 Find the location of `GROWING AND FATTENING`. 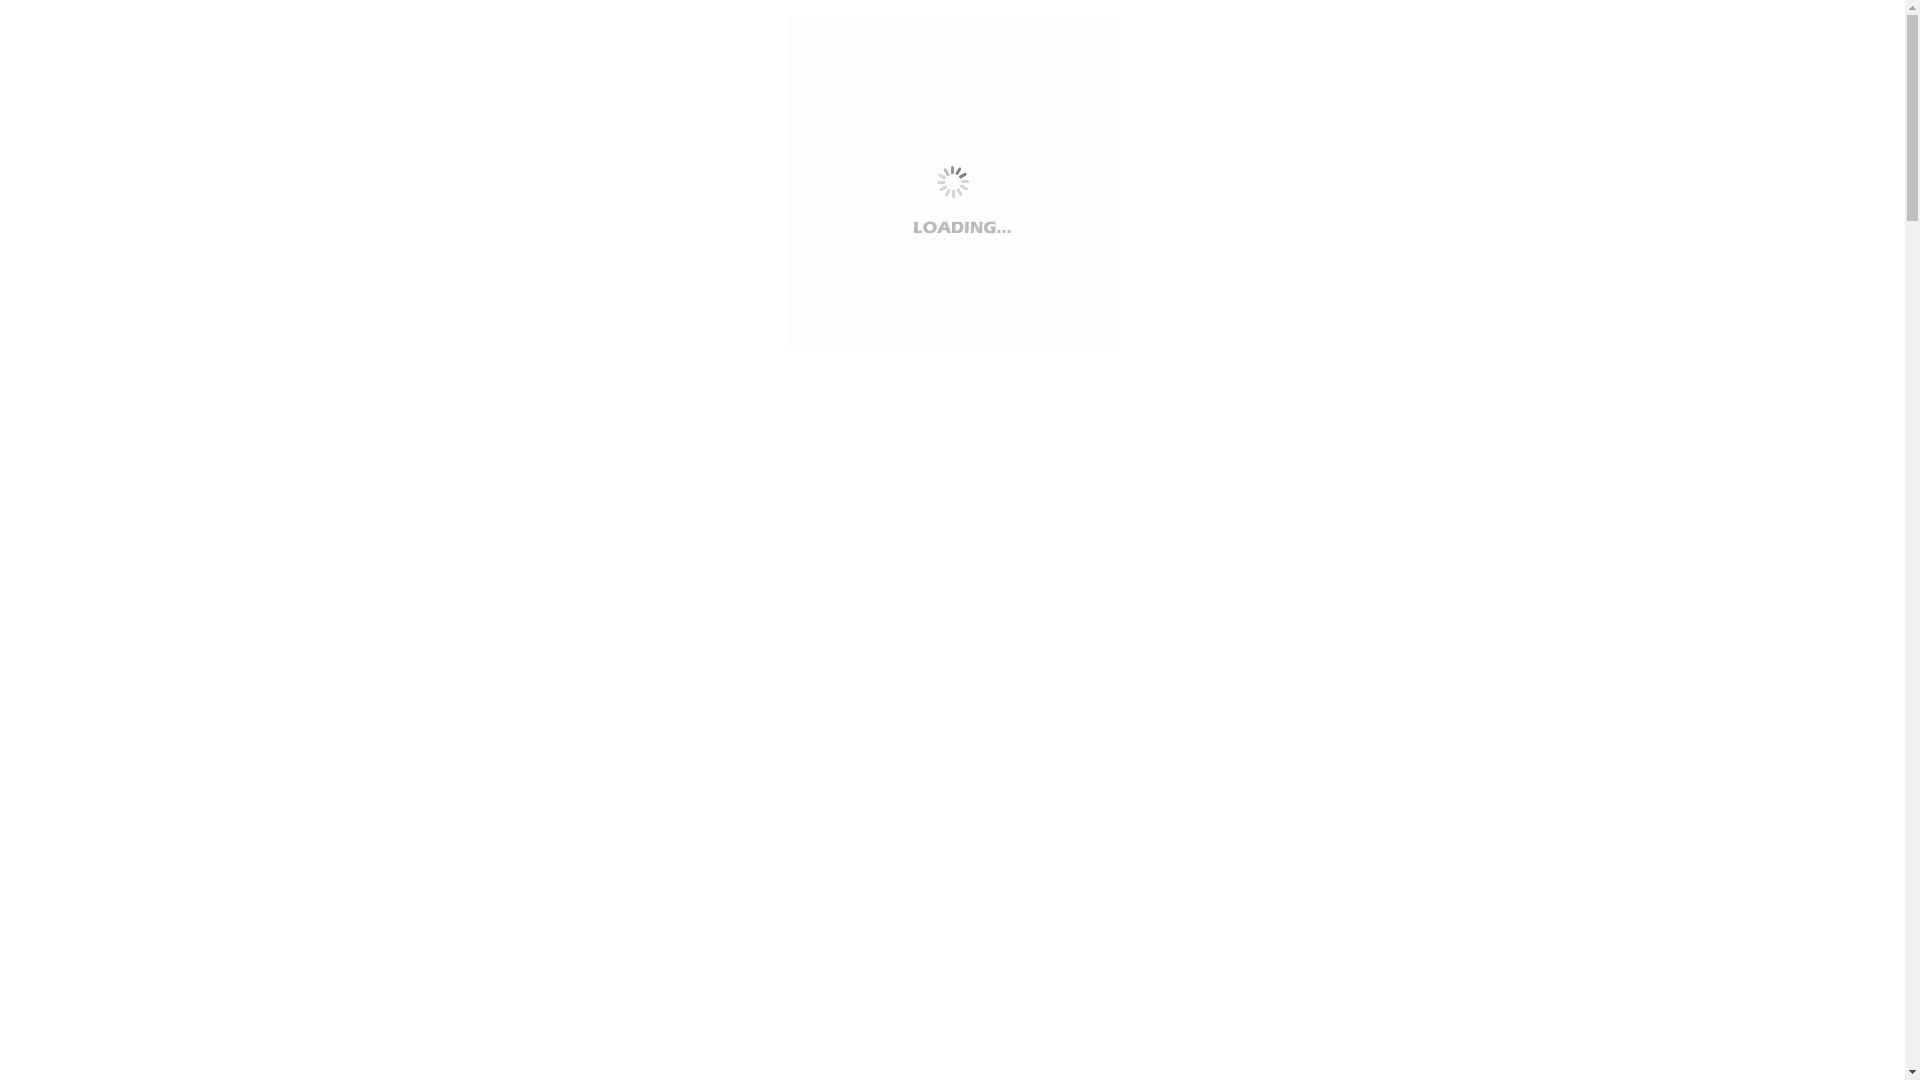

GROWING AND FATTENING is located at coordinates (423, 507).